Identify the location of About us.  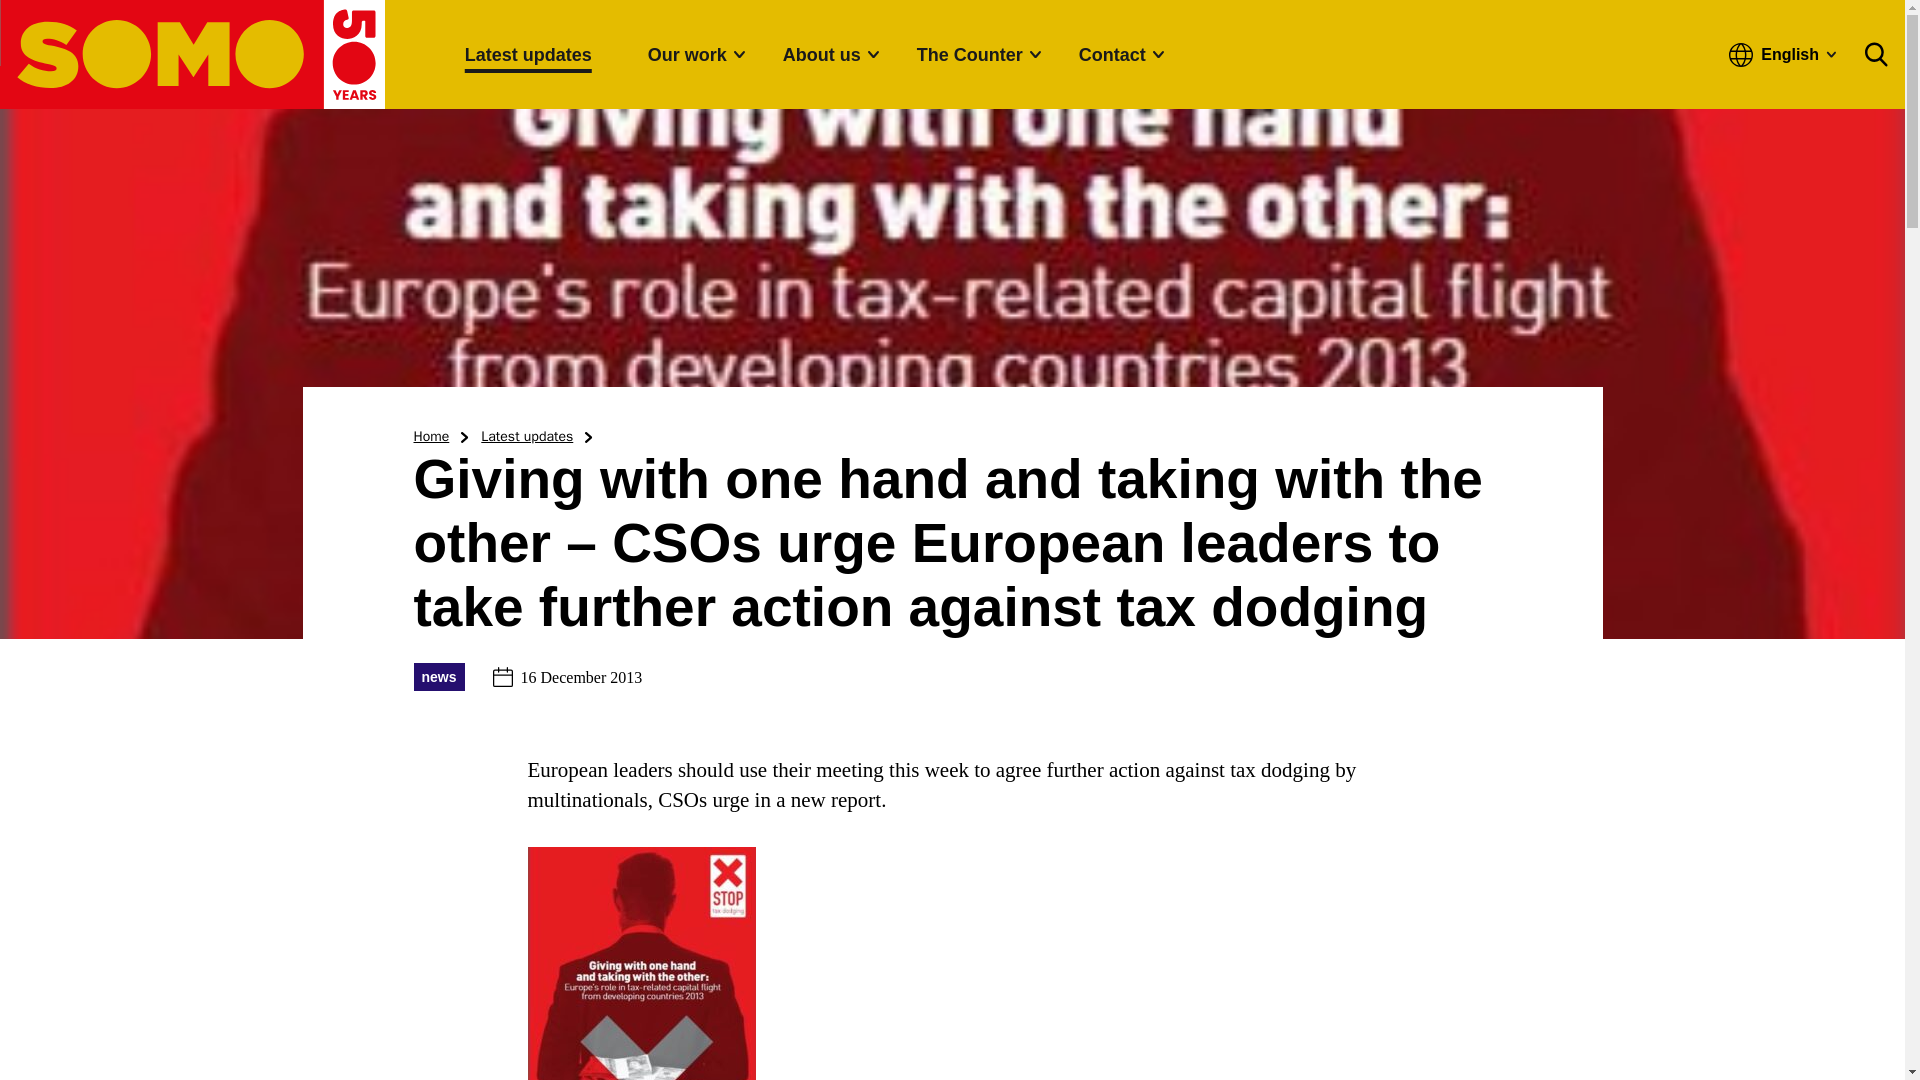
(822, 54).